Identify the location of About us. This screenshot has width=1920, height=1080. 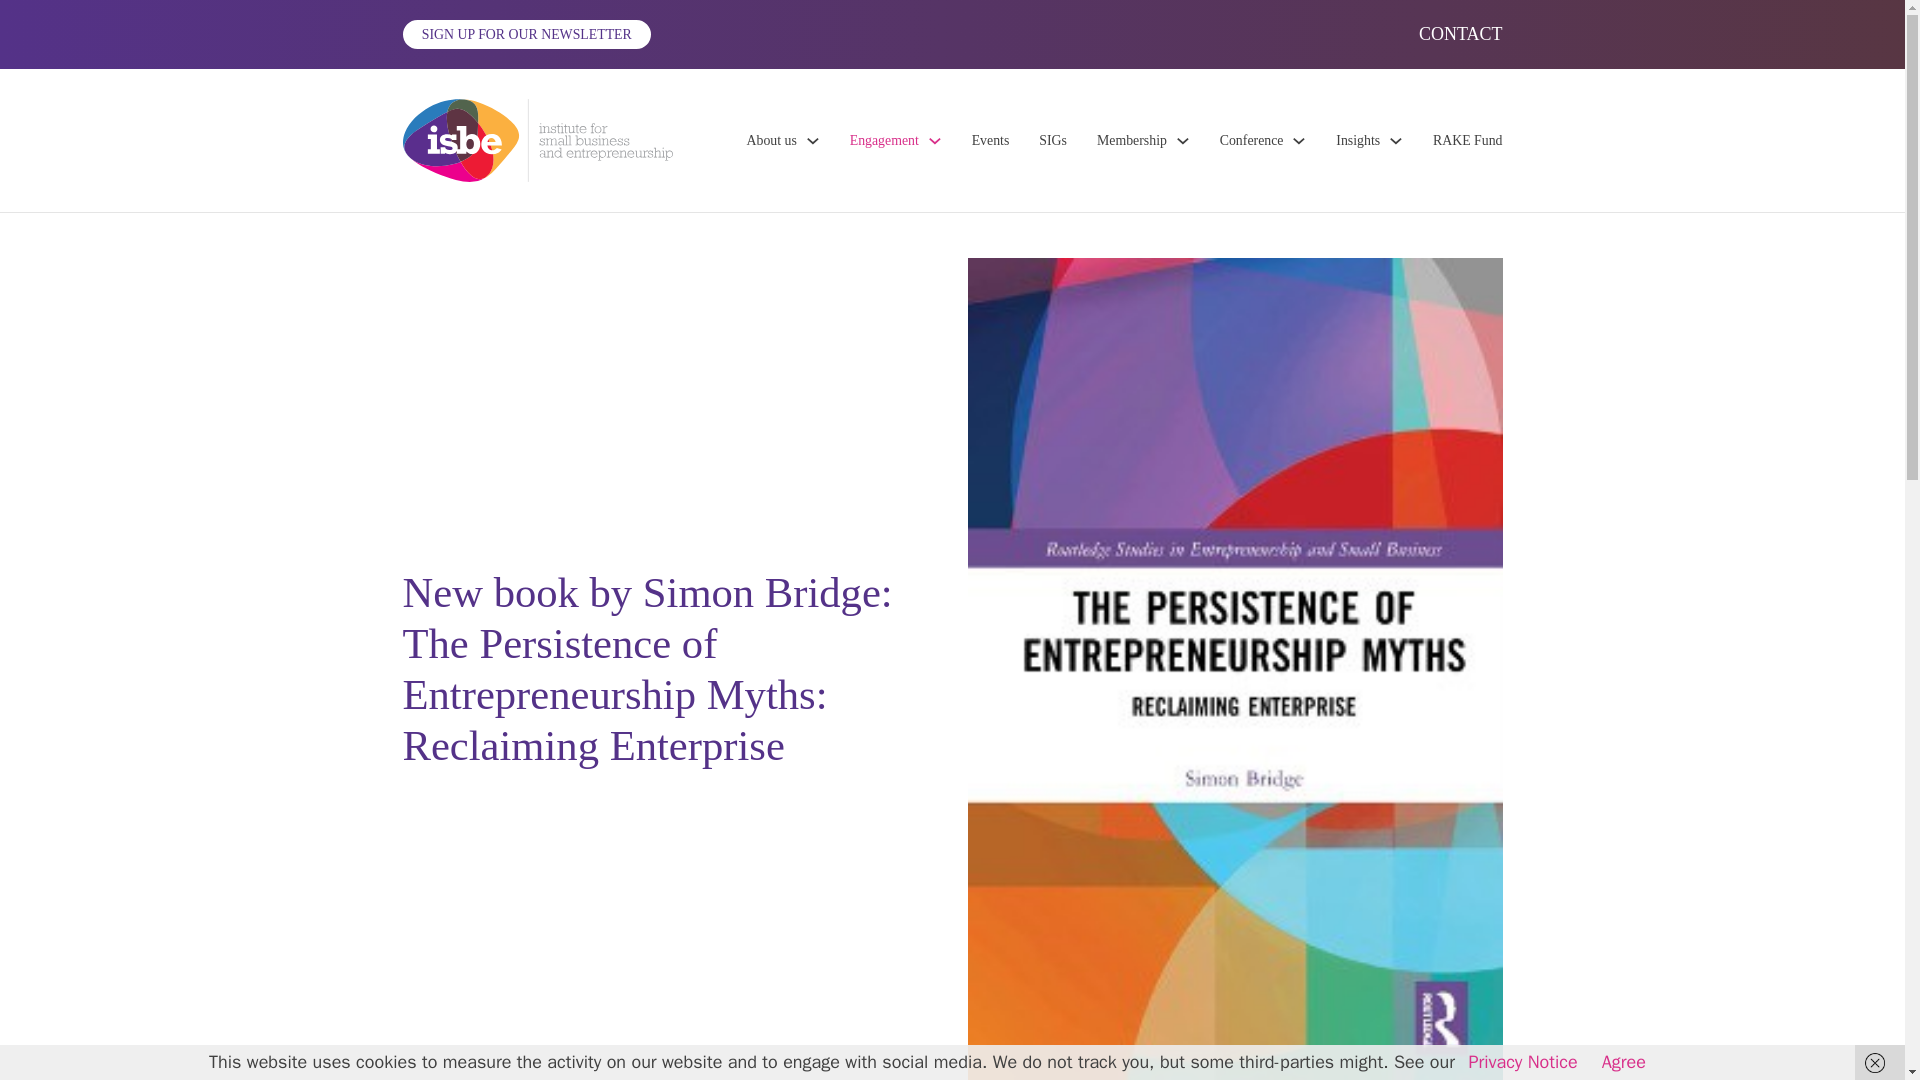
(771, 140).